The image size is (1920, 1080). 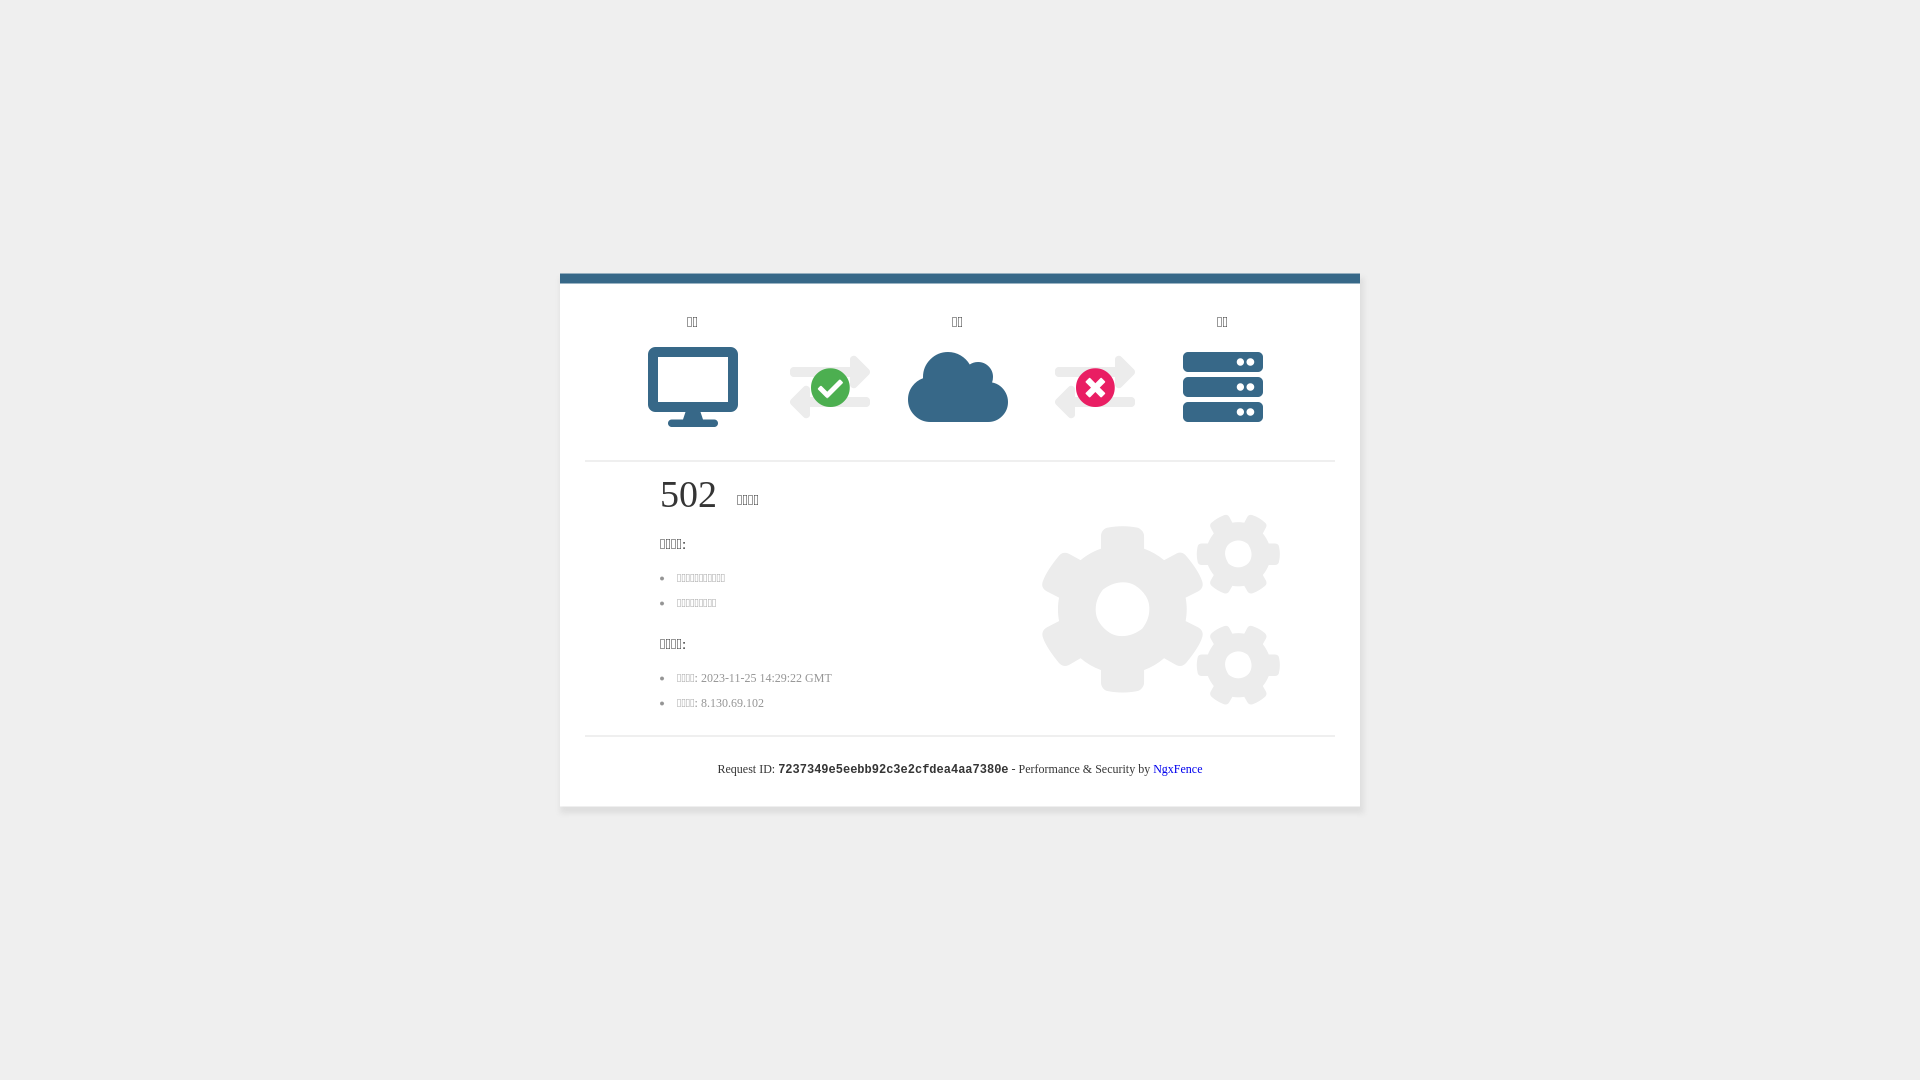 I want to click on NgxFence, so click(x=1178, y=769).